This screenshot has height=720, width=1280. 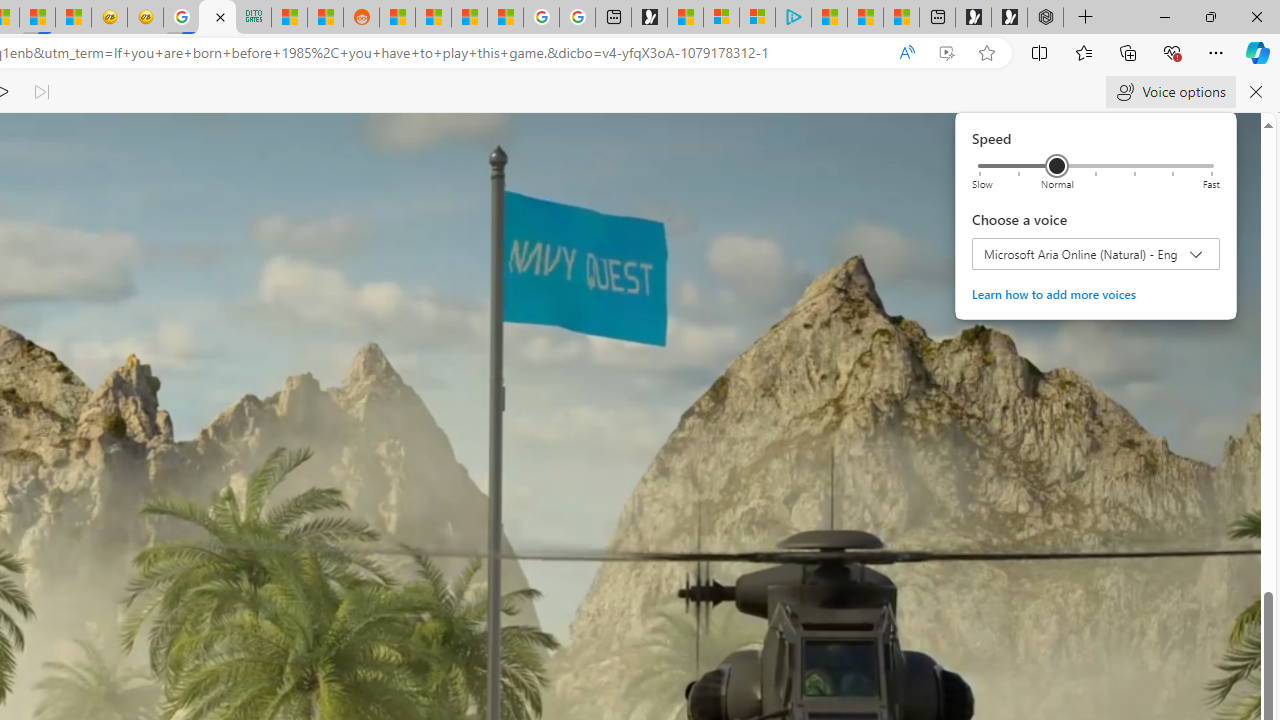 I want to click on Enhance video, so click(x=946, y=53).